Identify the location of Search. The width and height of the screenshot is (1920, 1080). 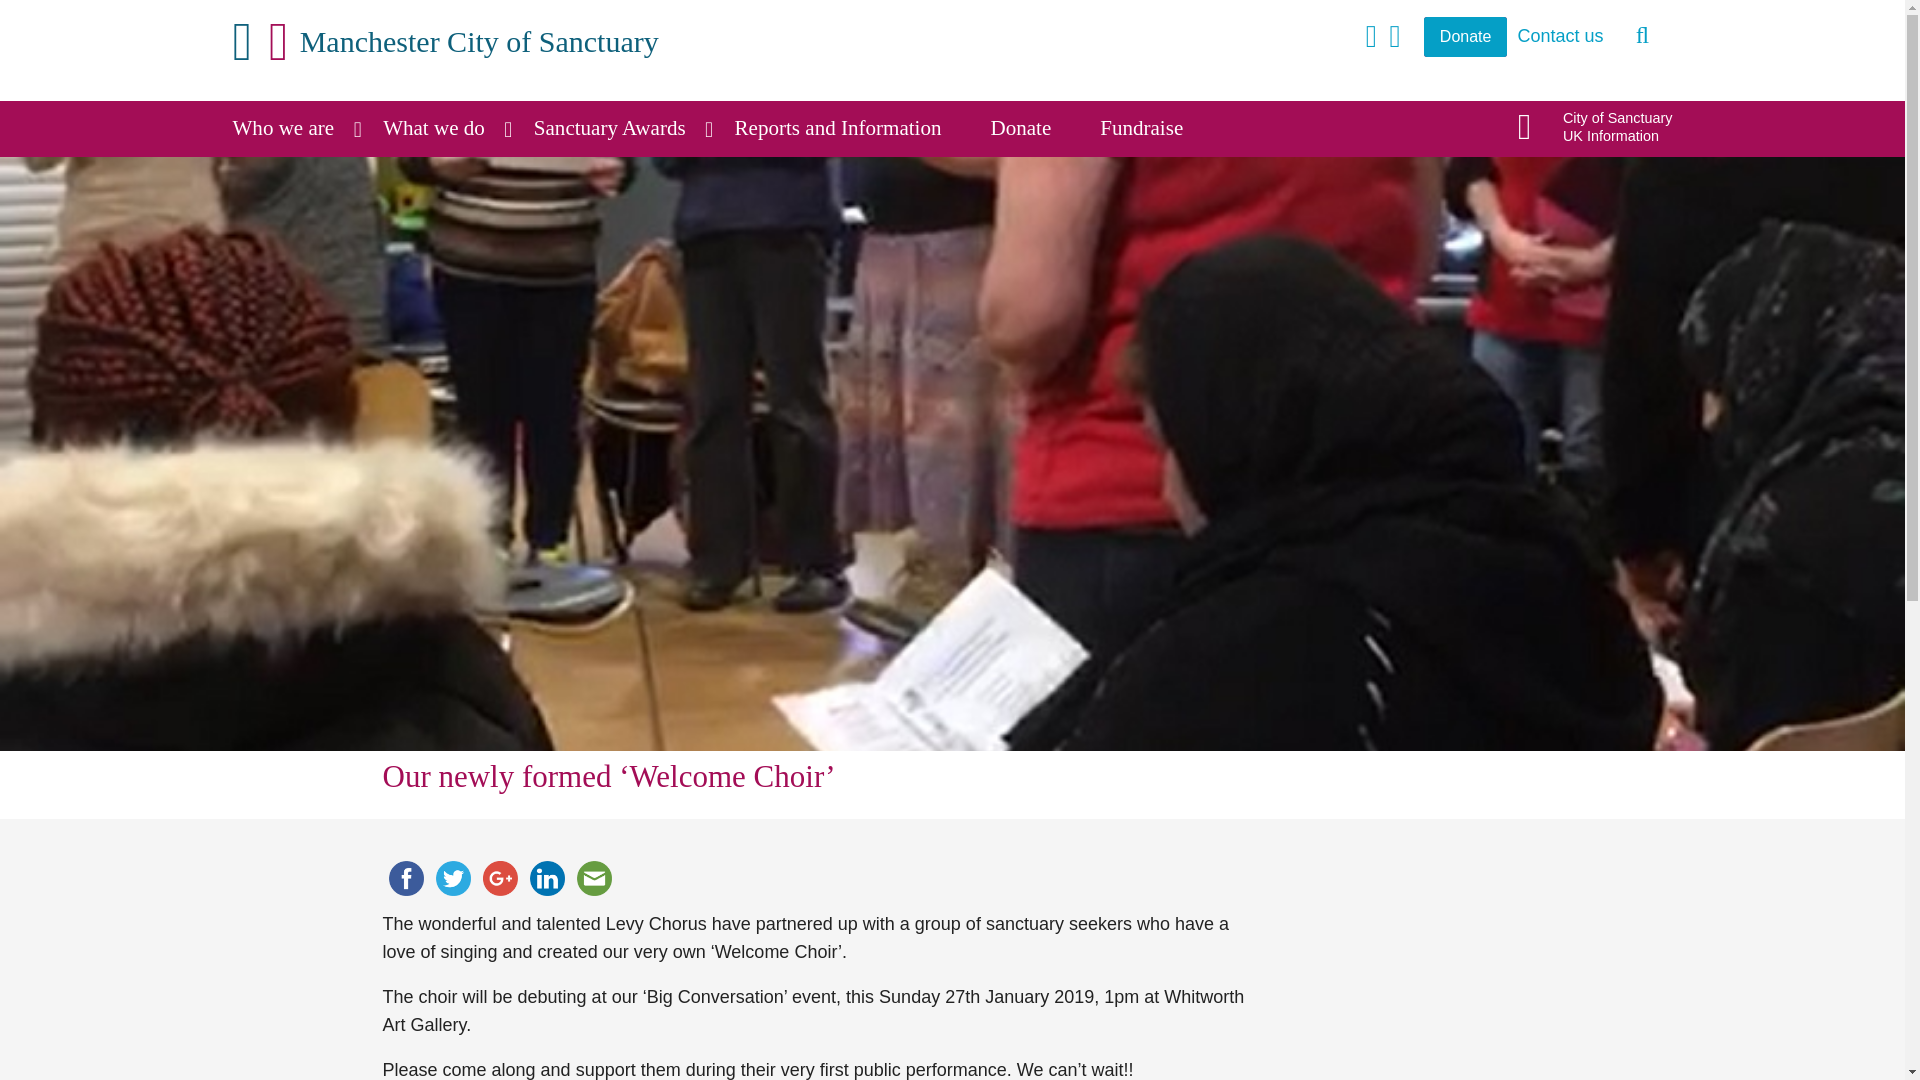
(1643, 36).